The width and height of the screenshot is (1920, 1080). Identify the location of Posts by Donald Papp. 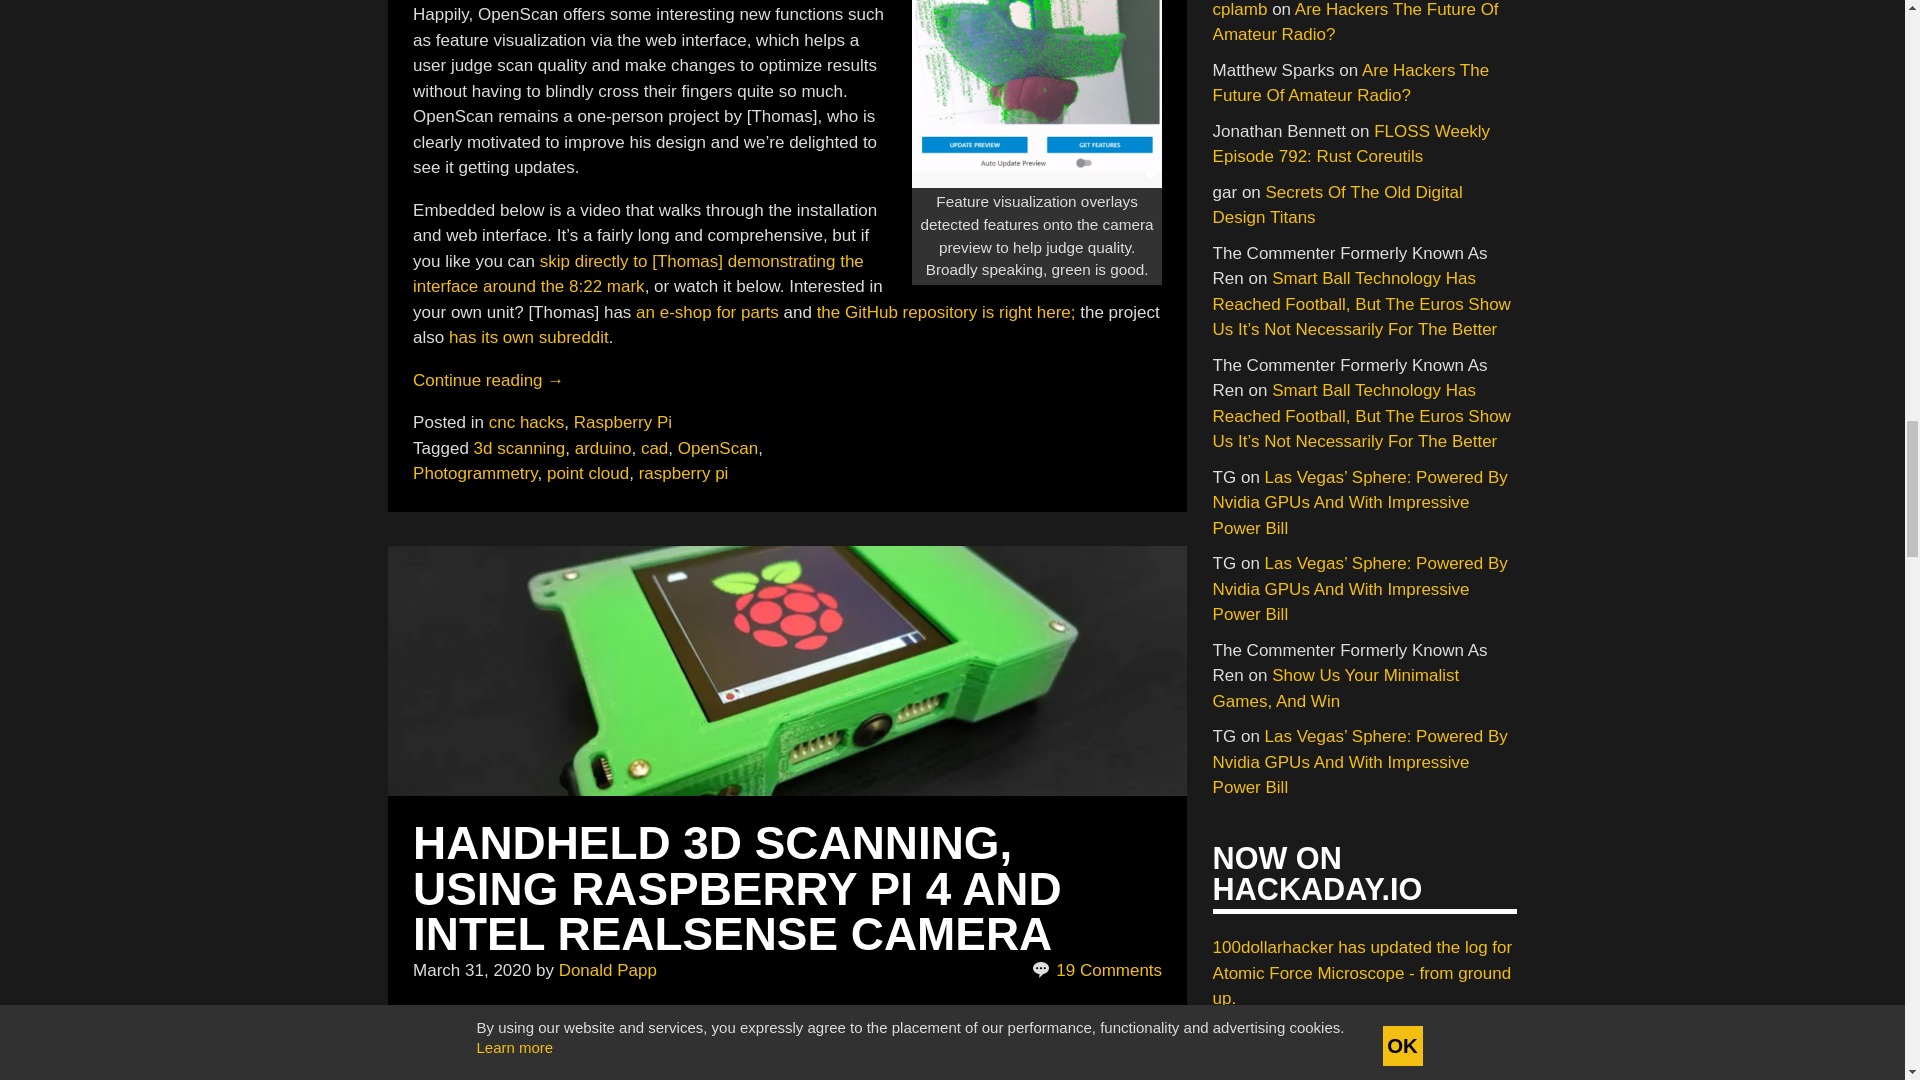
(607, 970).